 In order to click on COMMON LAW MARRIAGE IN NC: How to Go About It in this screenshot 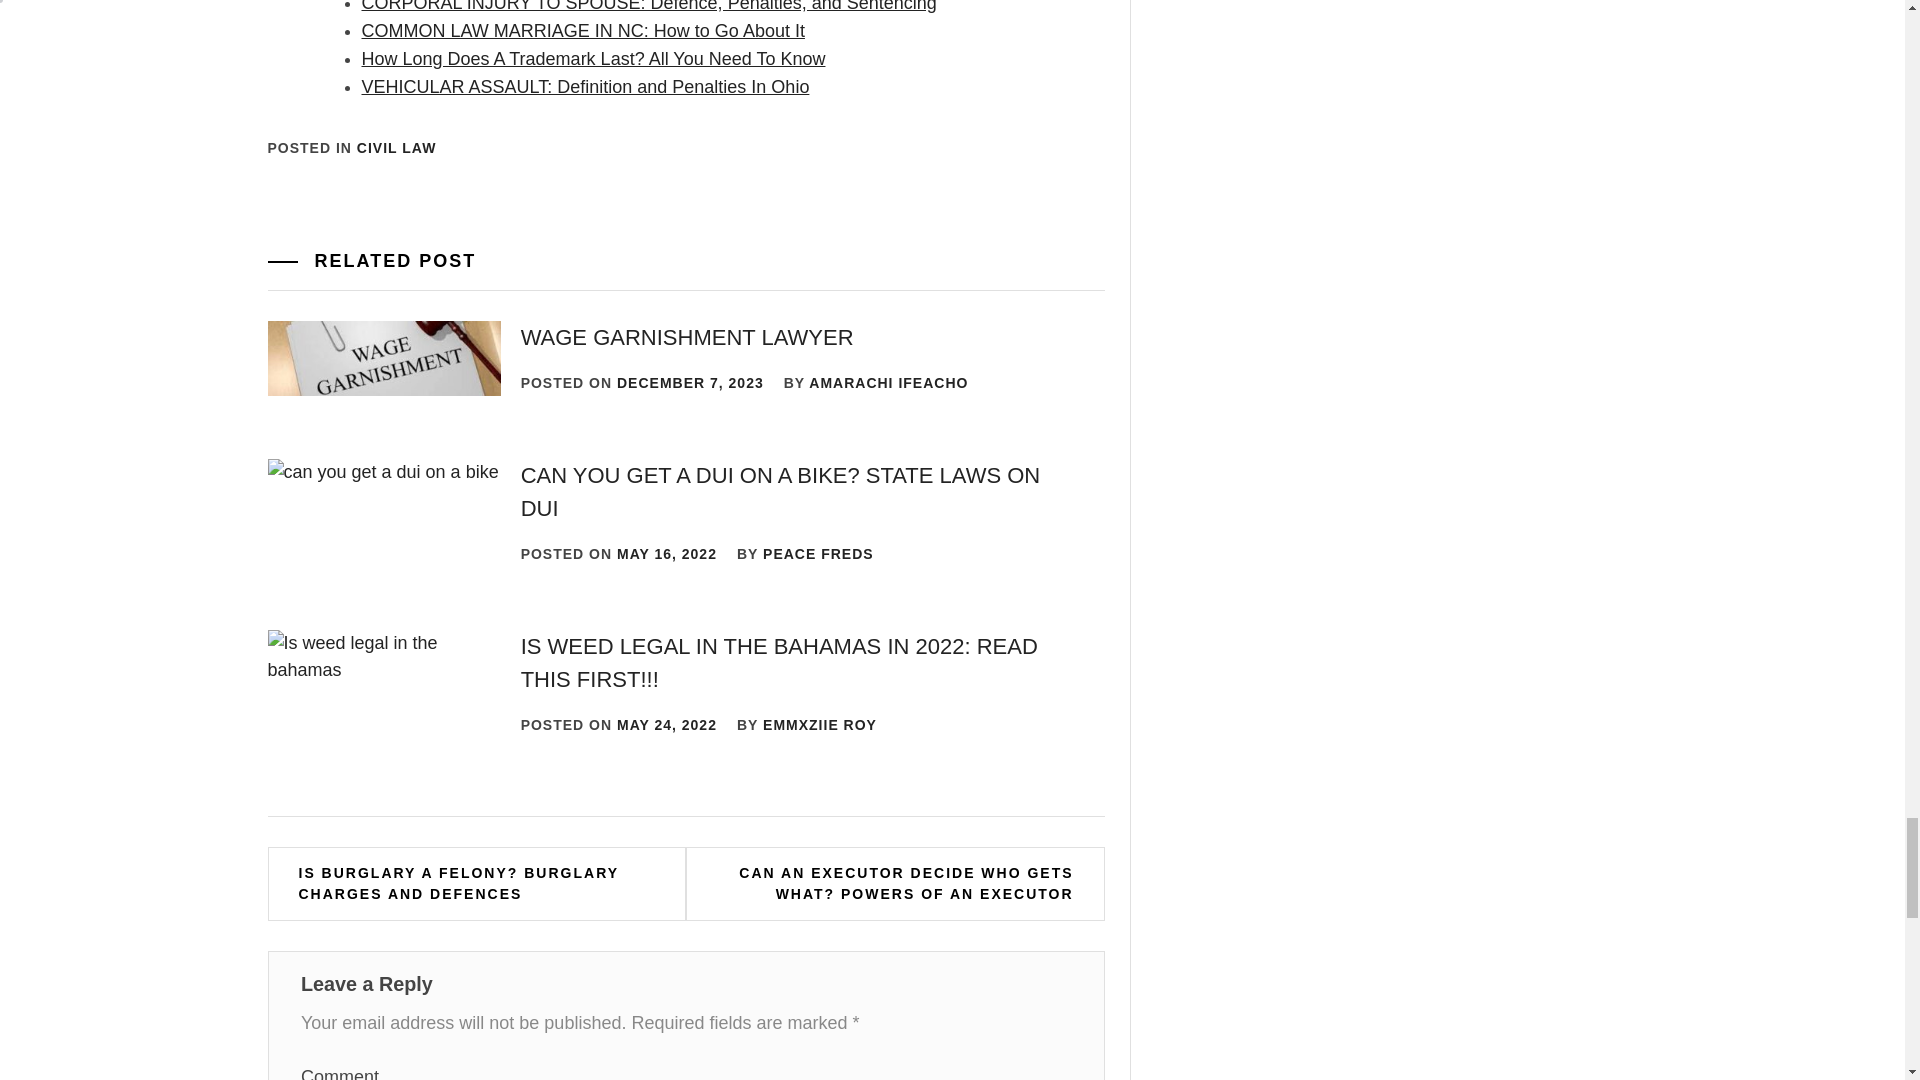, I will do `click(583, 30)`.